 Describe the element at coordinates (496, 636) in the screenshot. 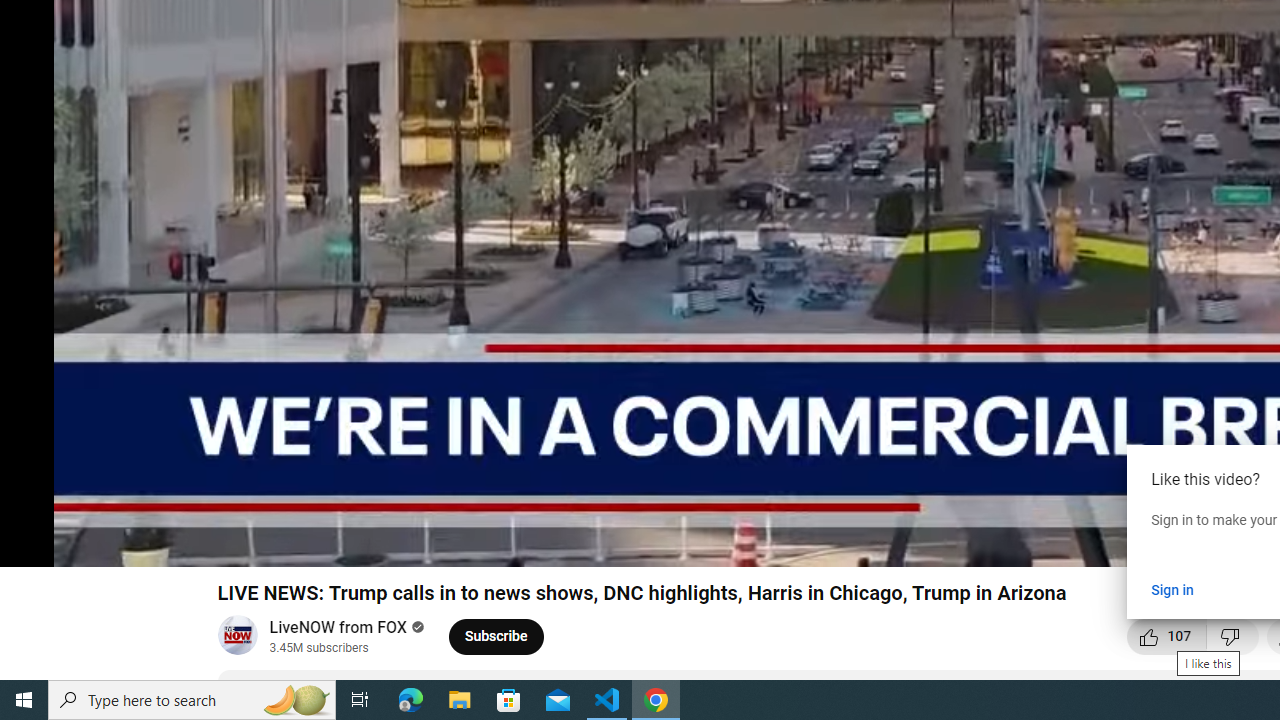

I see `Subscribe to LiveNOW from FOX.` at that location.